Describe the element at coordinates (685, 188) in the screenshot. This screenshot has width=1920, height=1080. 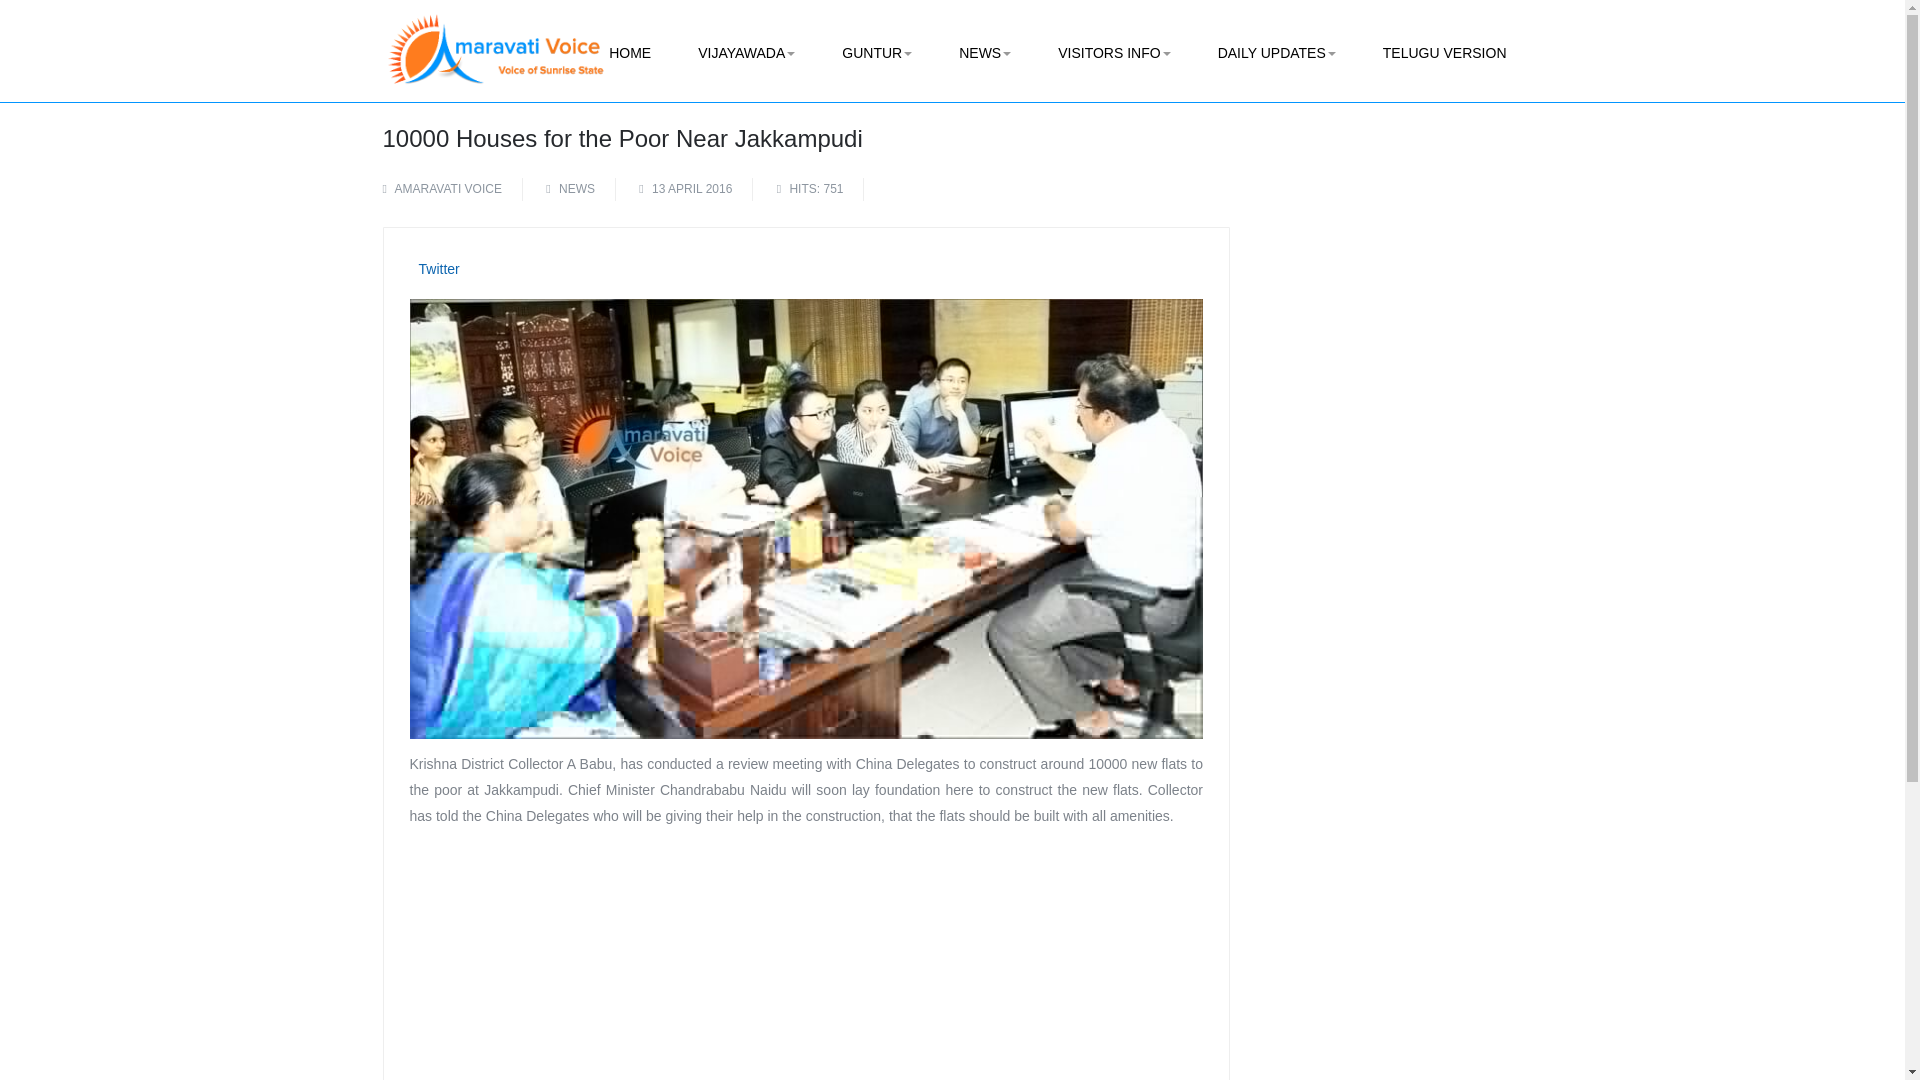
I see `Published: ` at that location.